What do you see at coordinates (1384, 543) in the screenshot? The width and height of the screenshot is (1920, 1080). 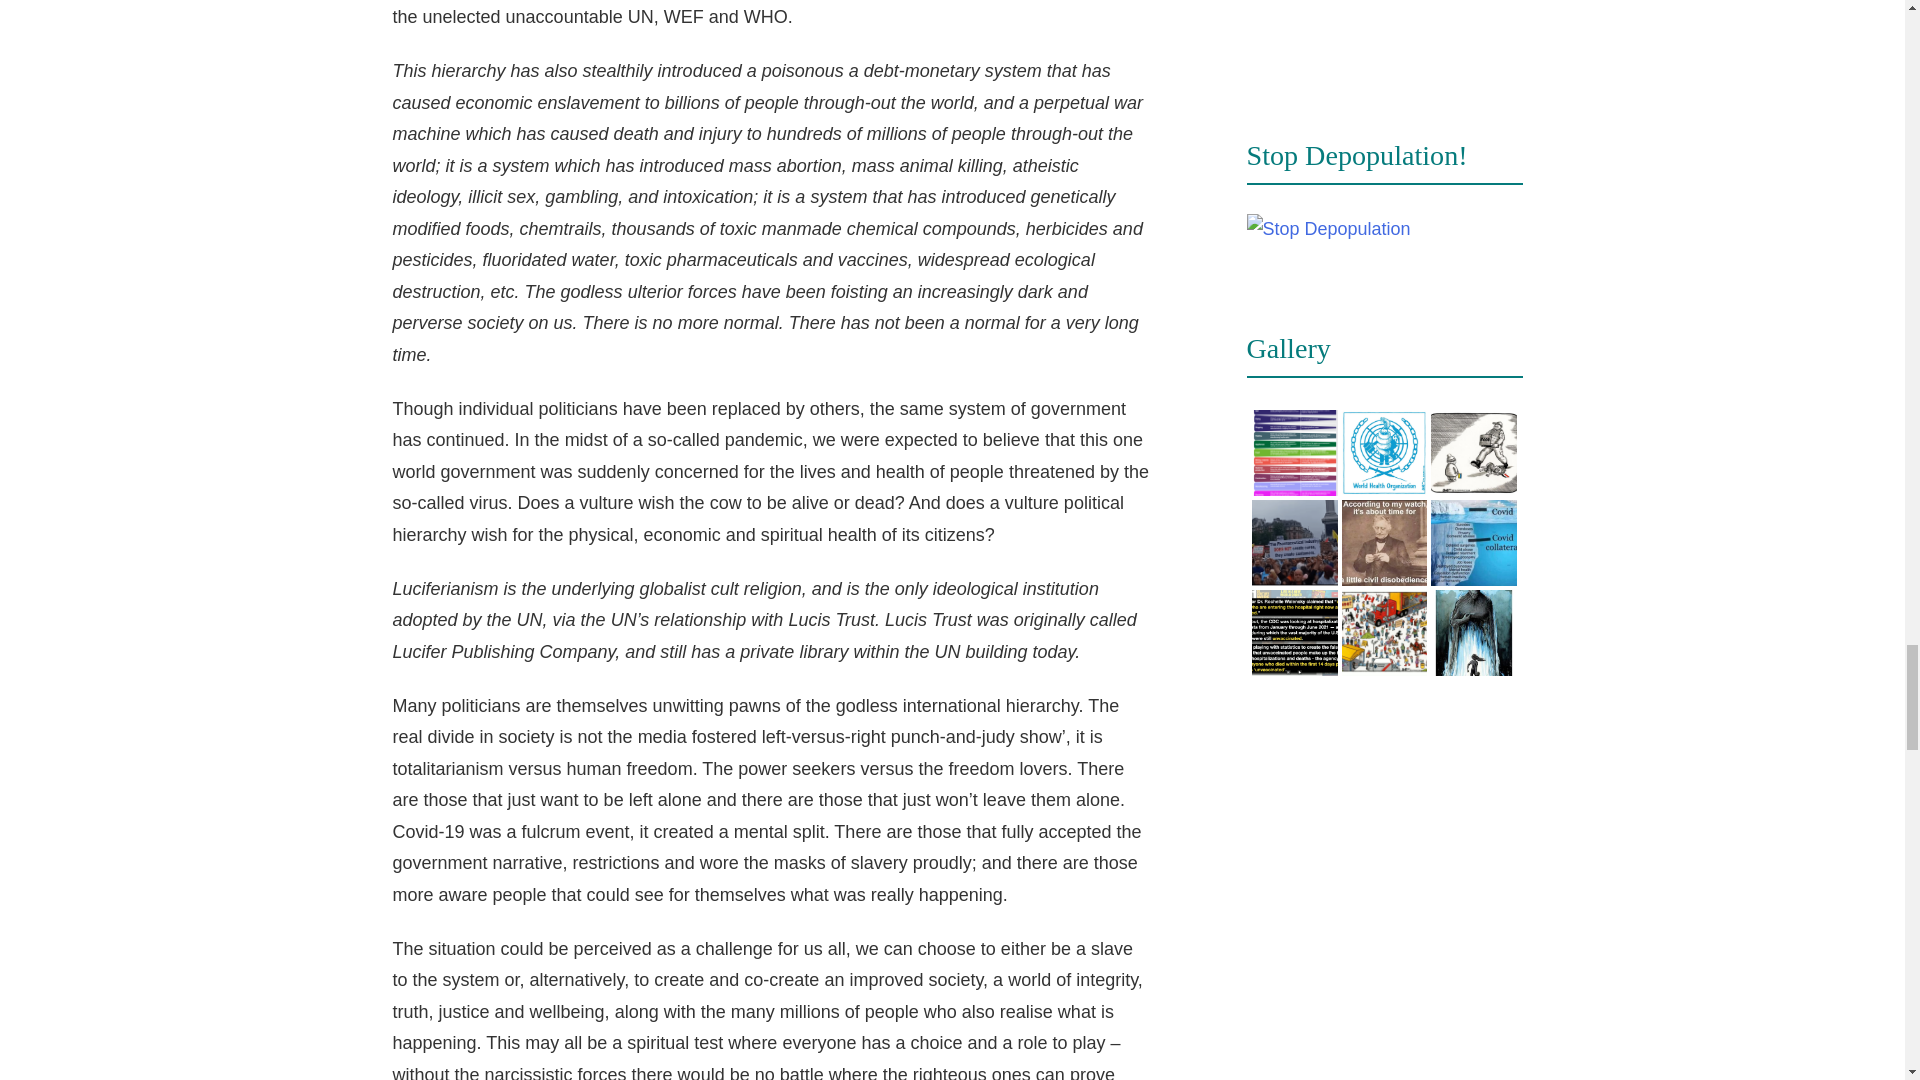 I see `Time for civil disobedience` at bounding box center [1384, 543].